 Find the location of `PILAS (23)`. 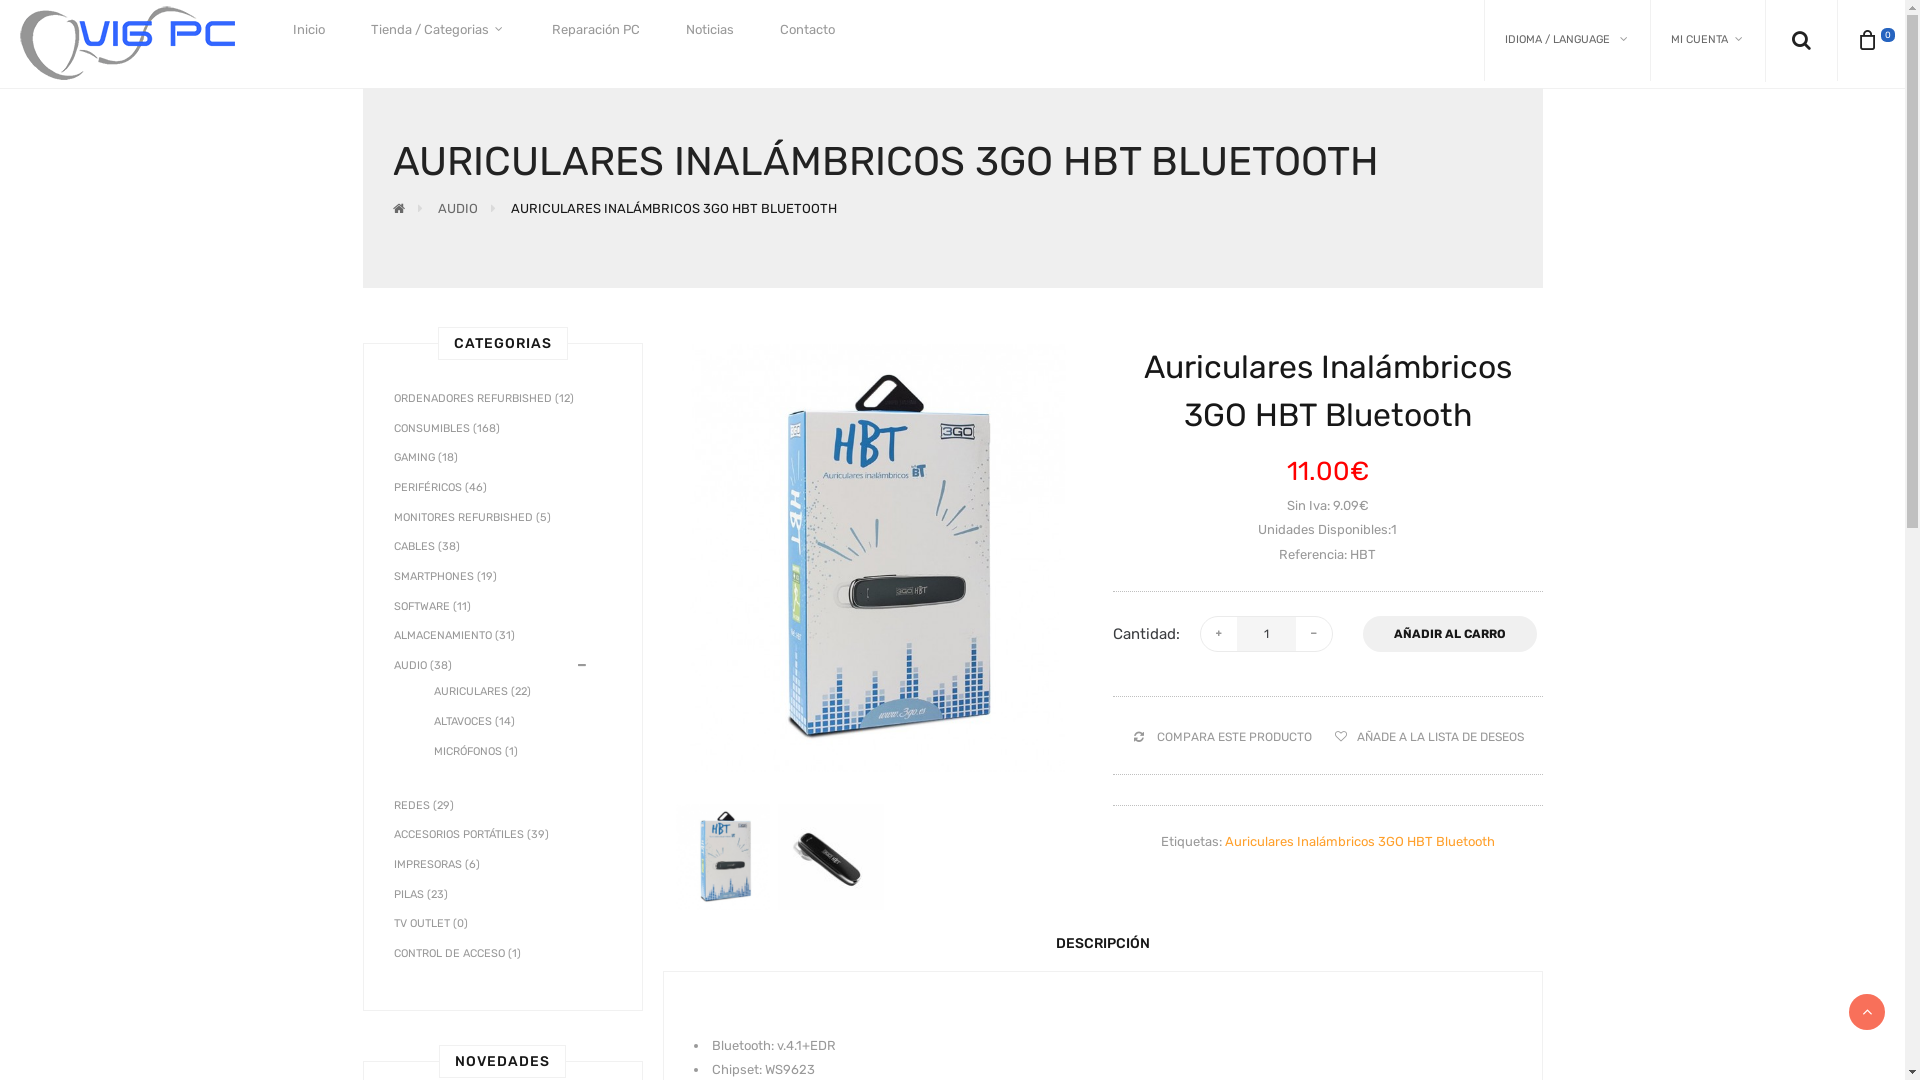

PILAS (23) is located at coordinates (421, 894).